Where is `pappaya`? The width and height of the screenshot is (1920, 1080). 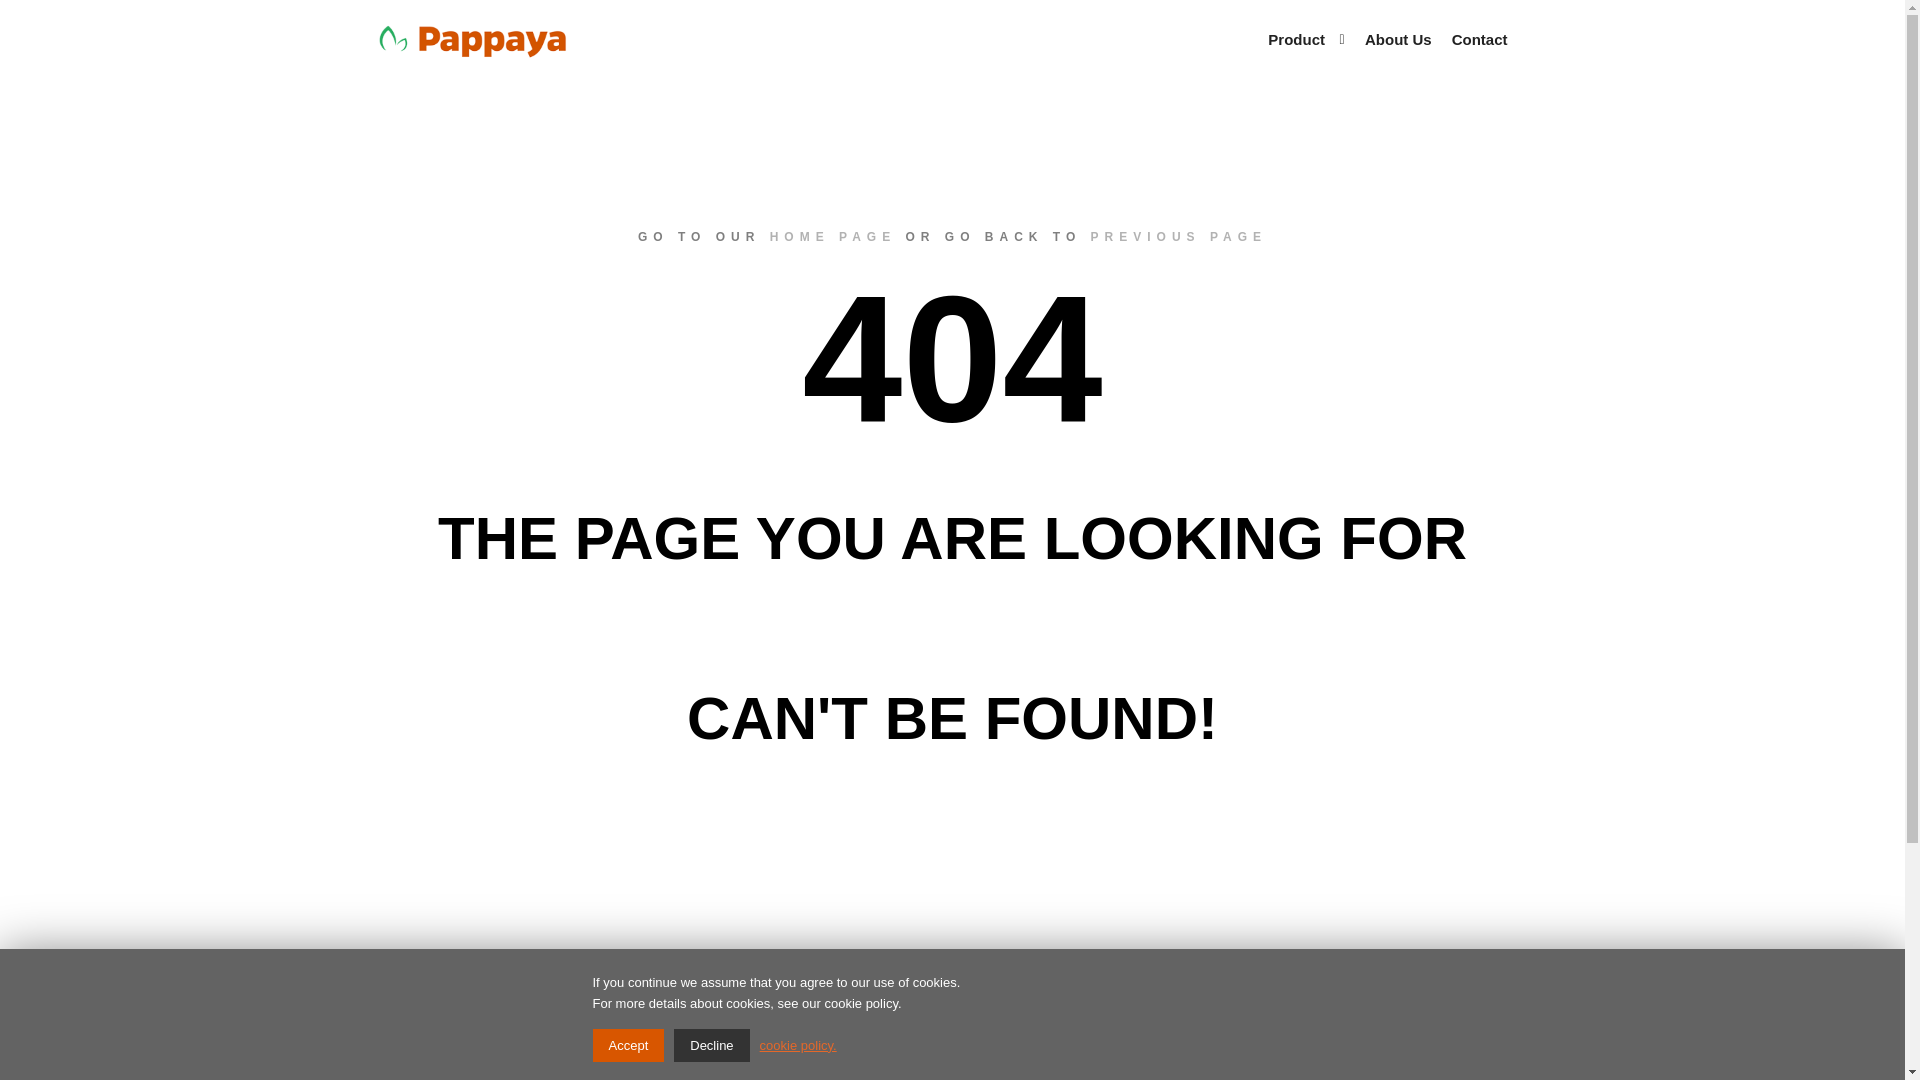
pappaya is located at coordinates (472, 40).